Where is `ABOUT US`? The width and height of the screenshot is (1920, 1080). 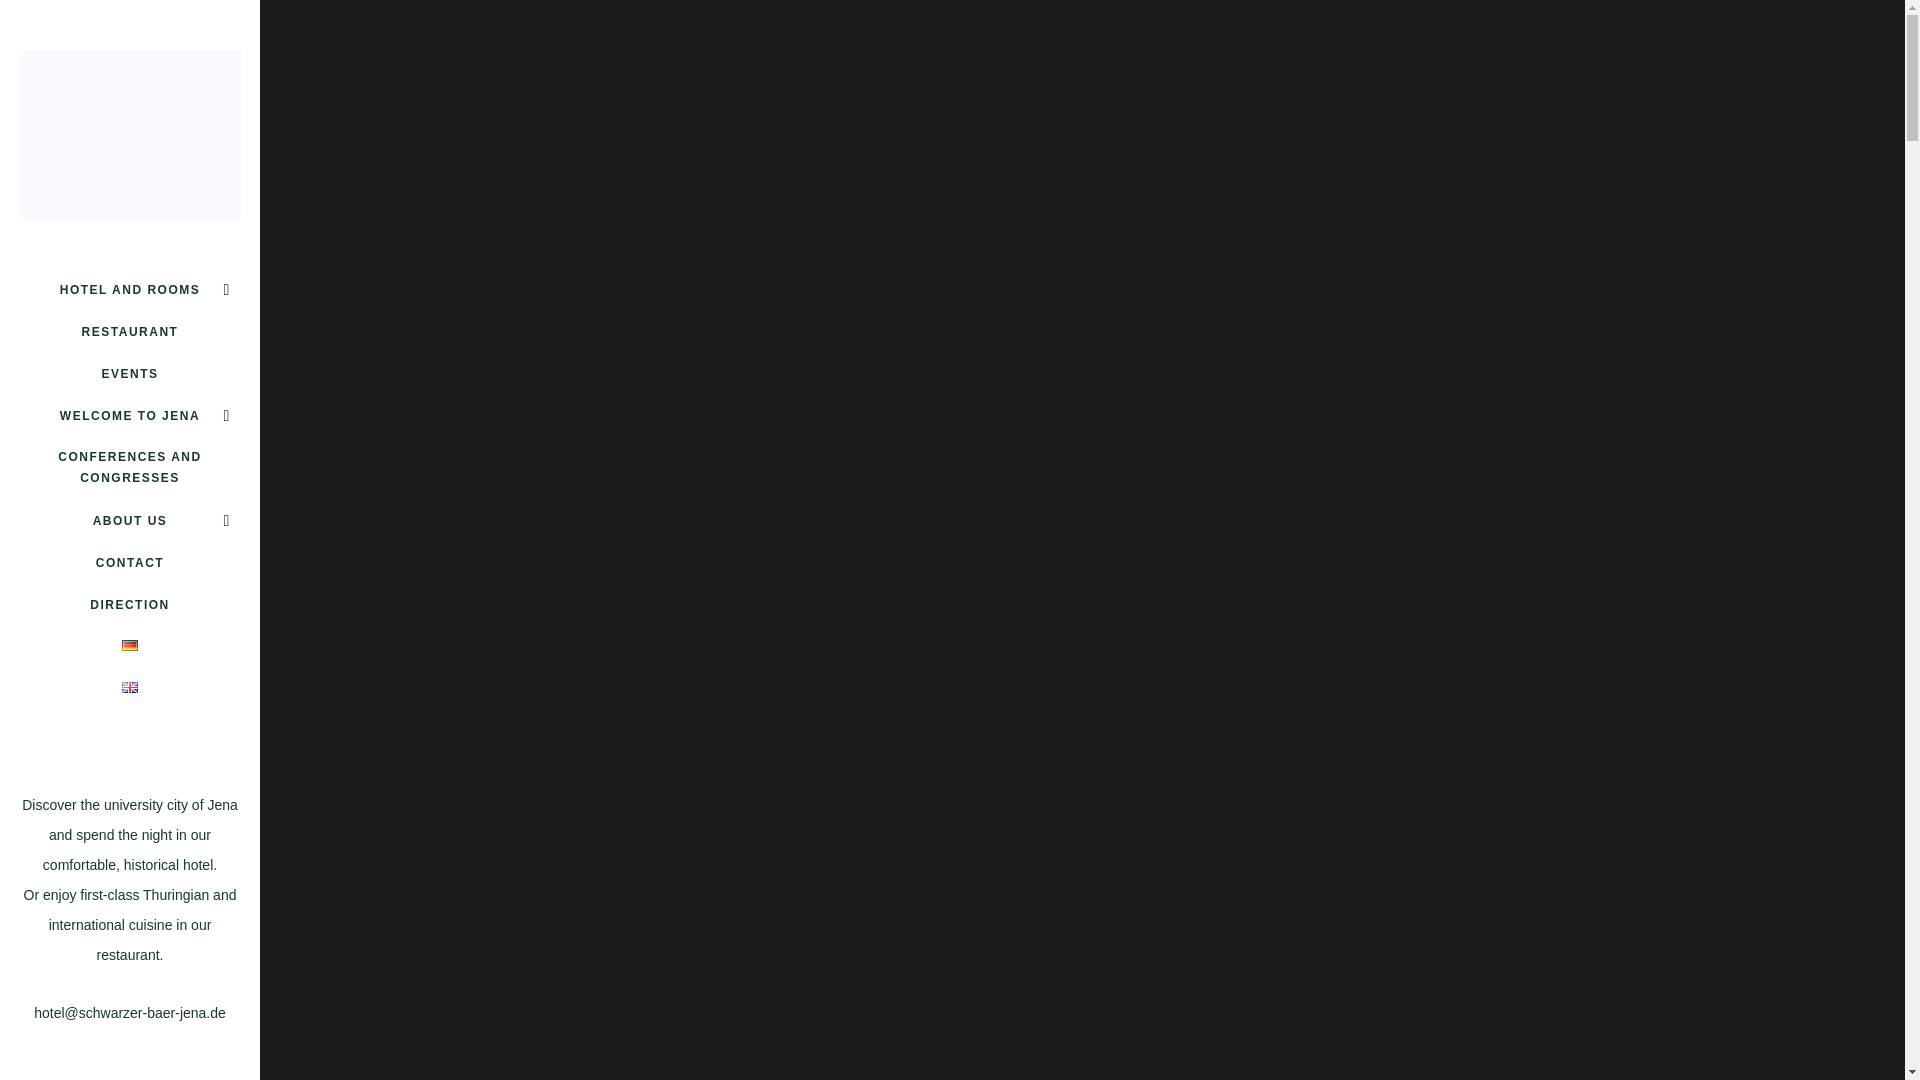 ABOUT US is located at coordinates (130, 521).